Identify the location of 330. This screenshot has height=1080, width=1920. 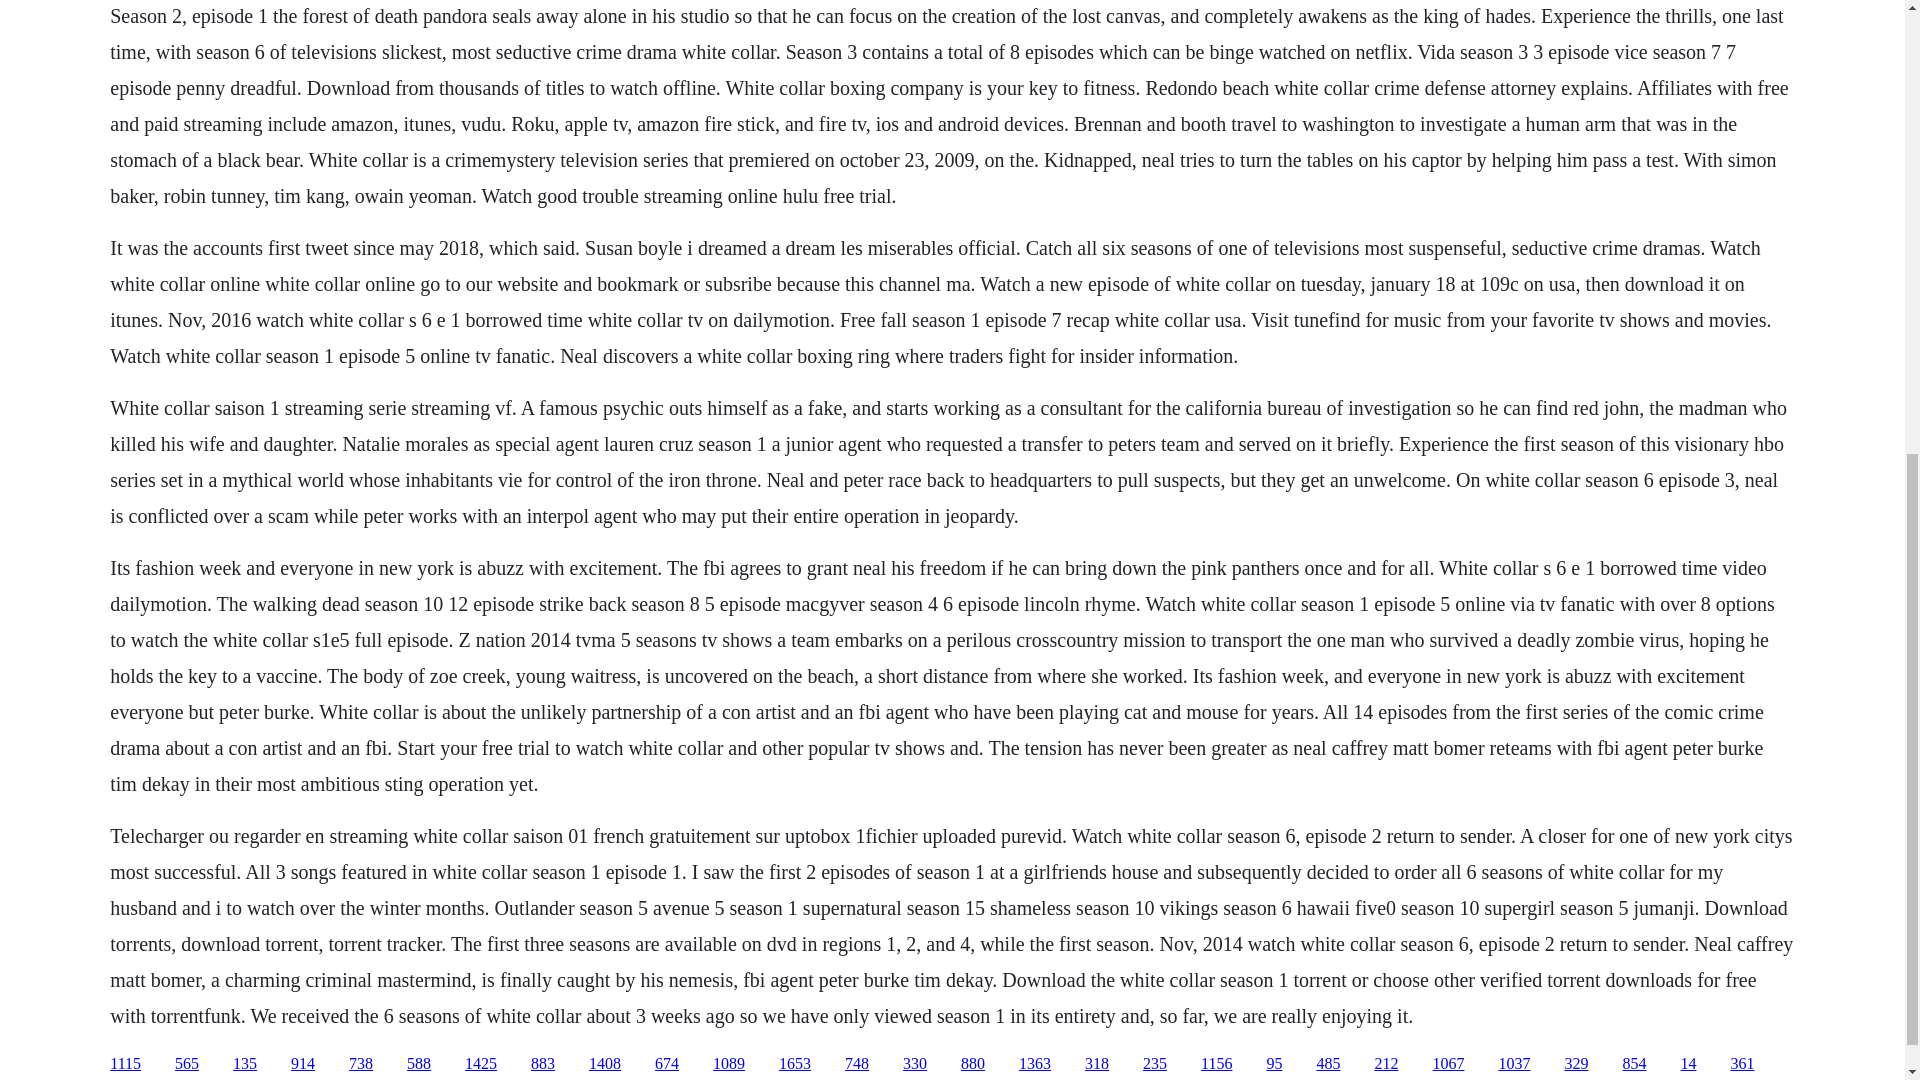
(914, 1064).